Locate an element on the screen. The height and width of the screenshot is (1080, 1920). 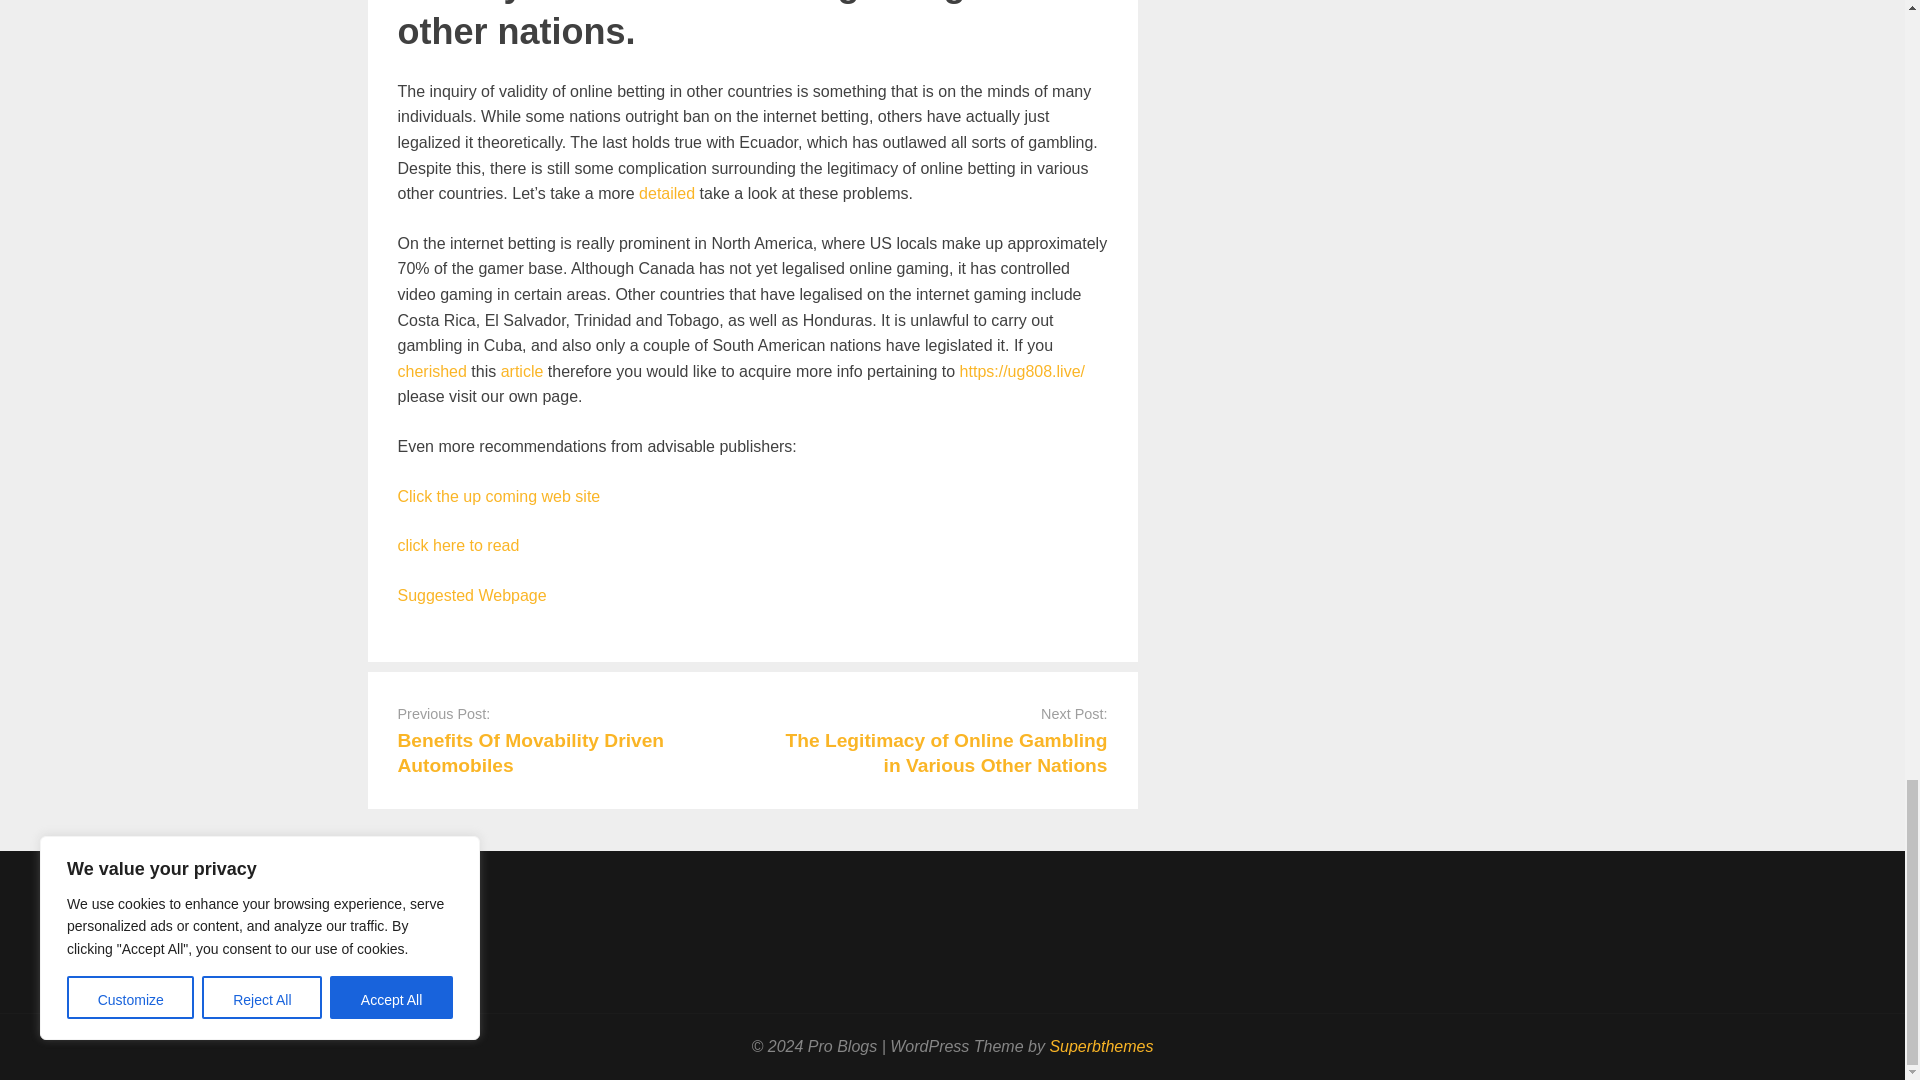
Click the up coming web site is located at coordinates (498, 496).